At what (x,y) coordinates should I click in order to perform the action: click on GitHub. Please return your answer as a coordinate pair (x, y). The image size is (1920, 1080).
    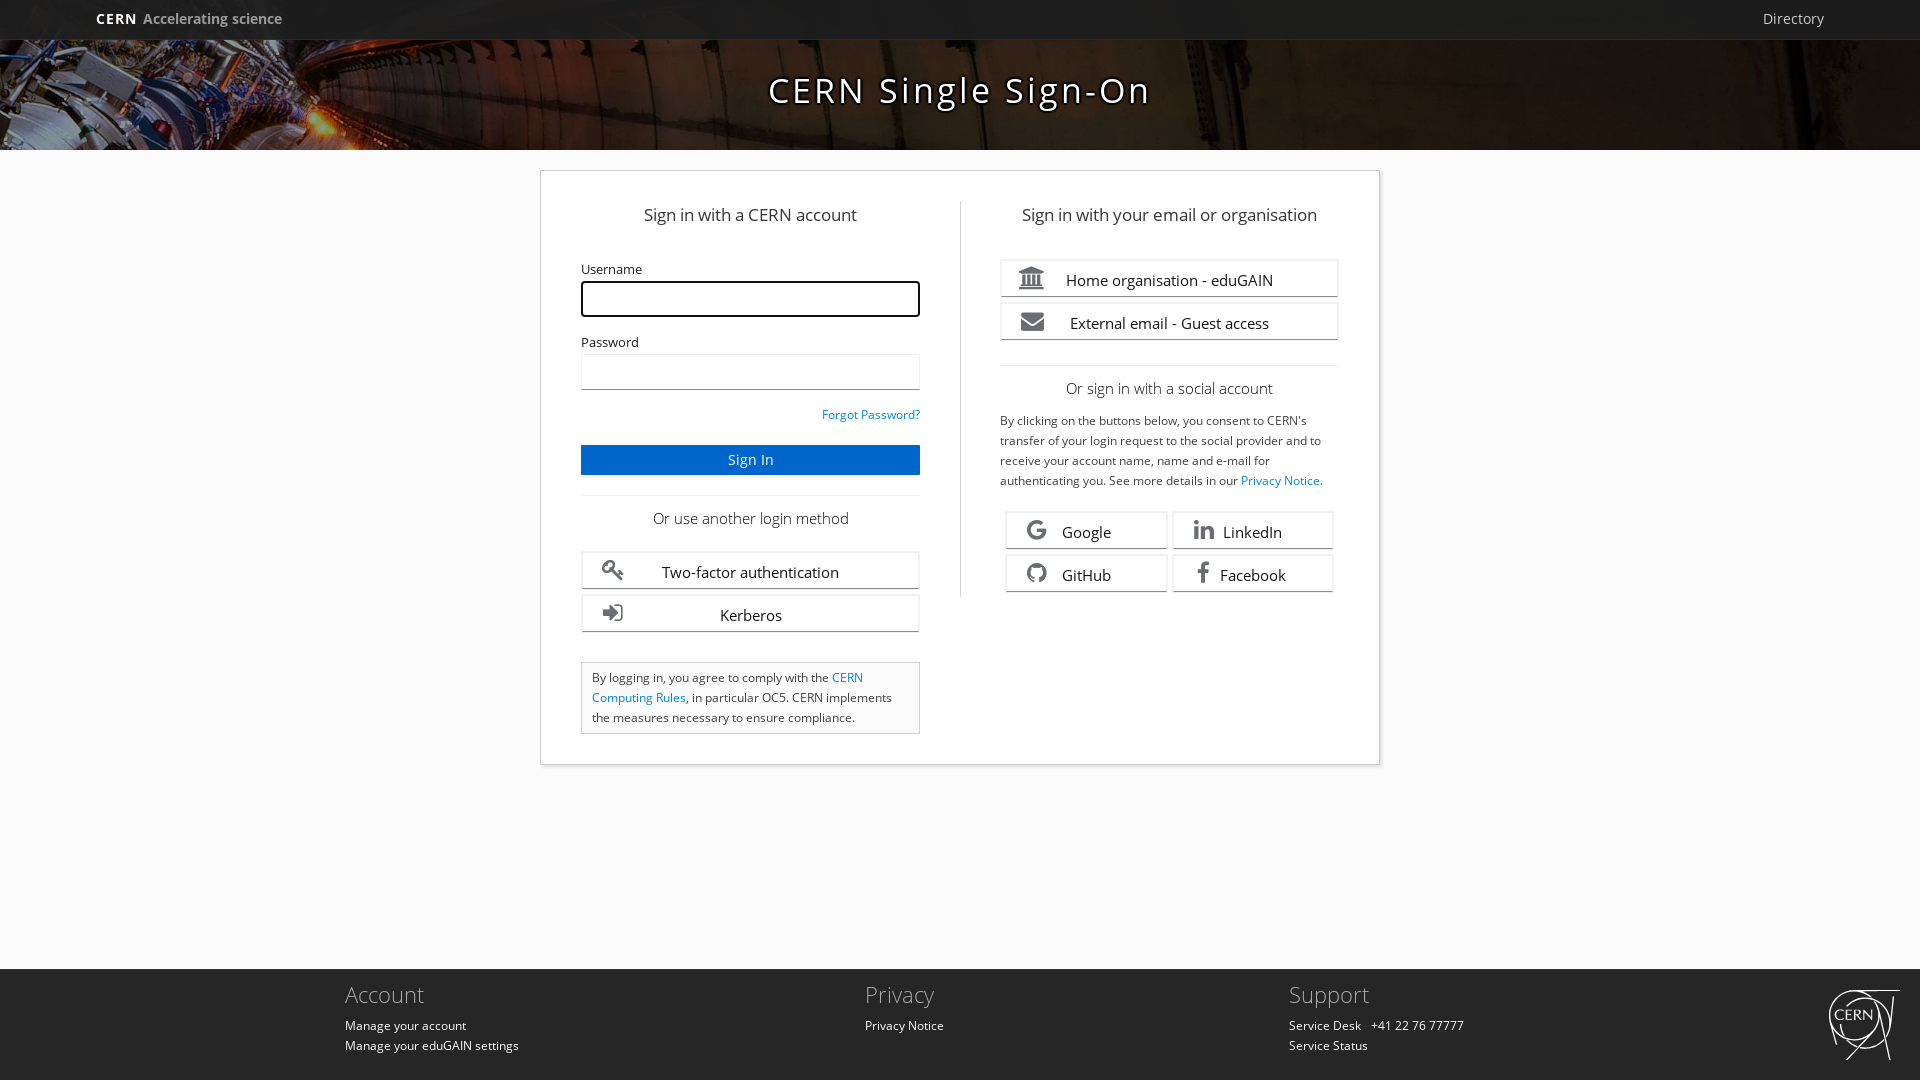
    Looking at the image, I should click on (1086, 574).